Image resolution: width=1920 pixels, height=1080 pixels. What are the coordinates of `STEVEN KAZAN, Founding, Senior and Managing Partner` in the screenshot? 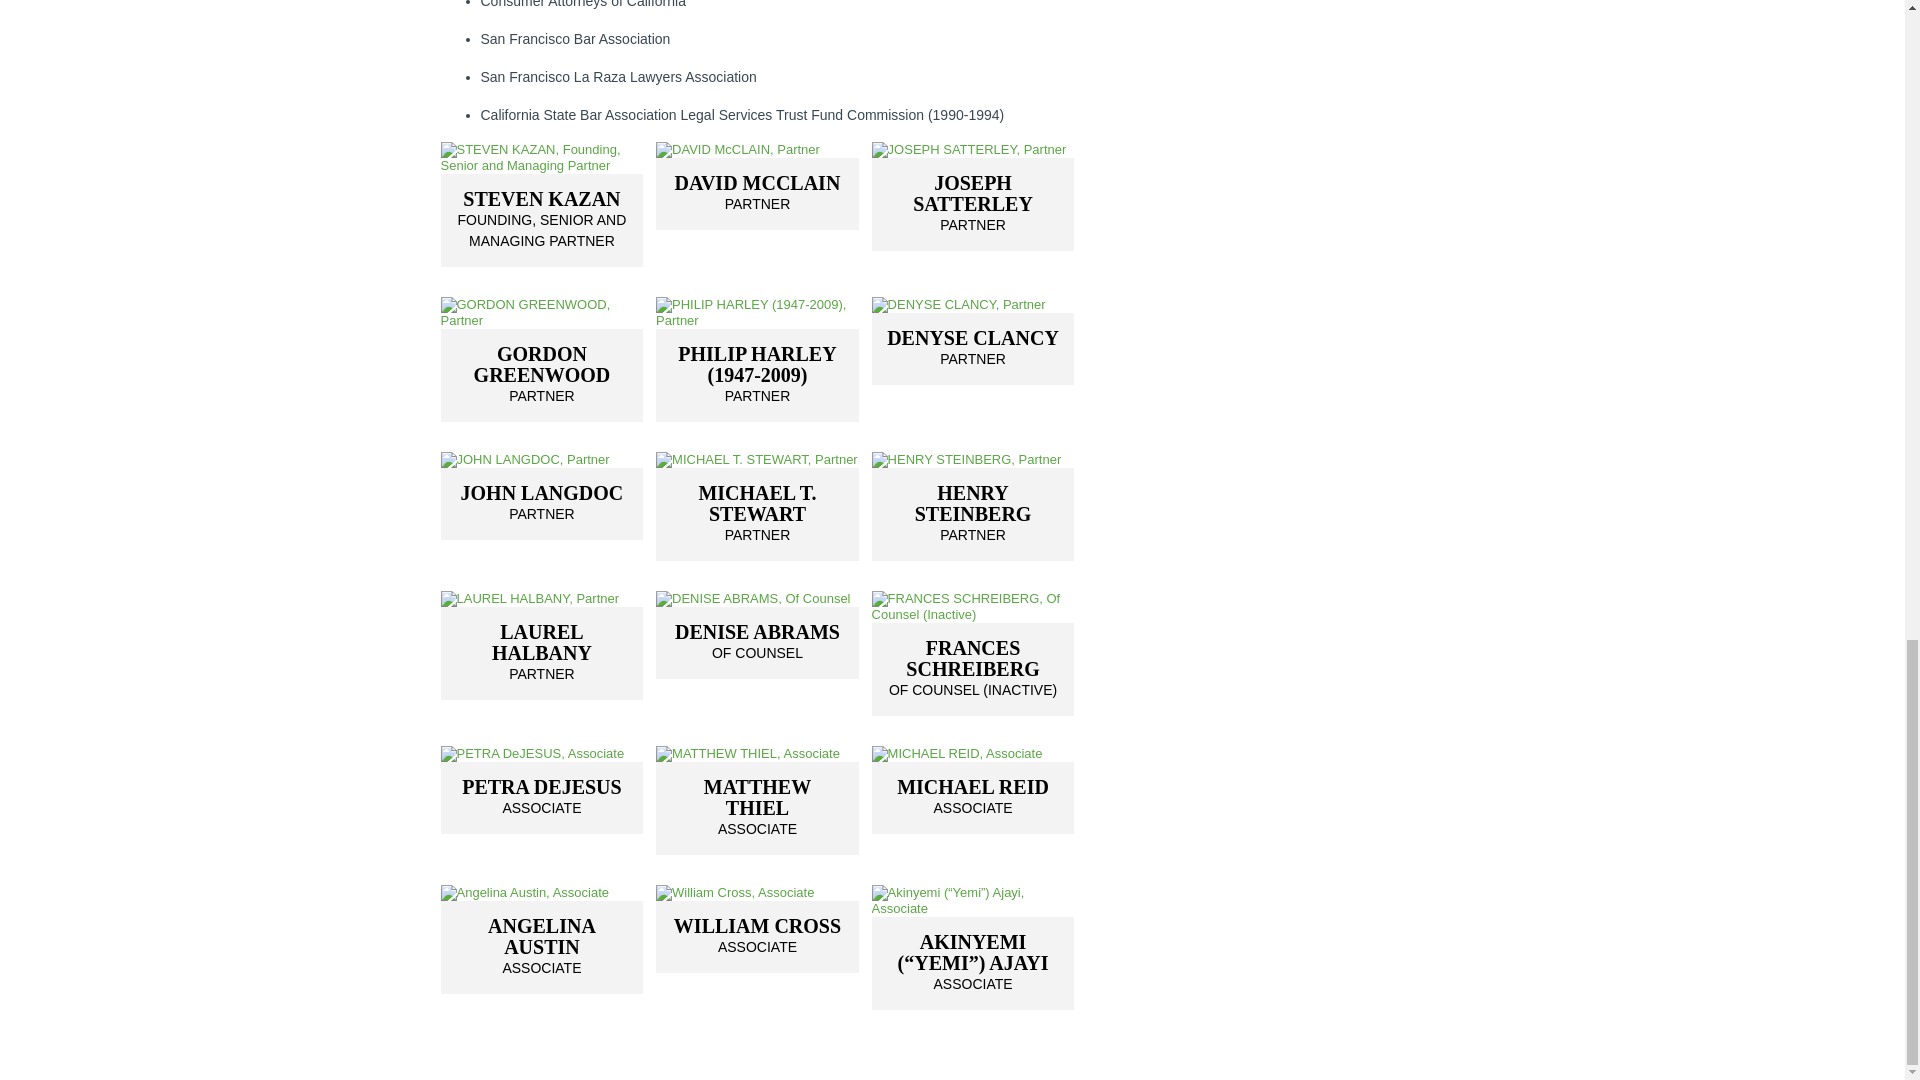 It's located at (973, 204).